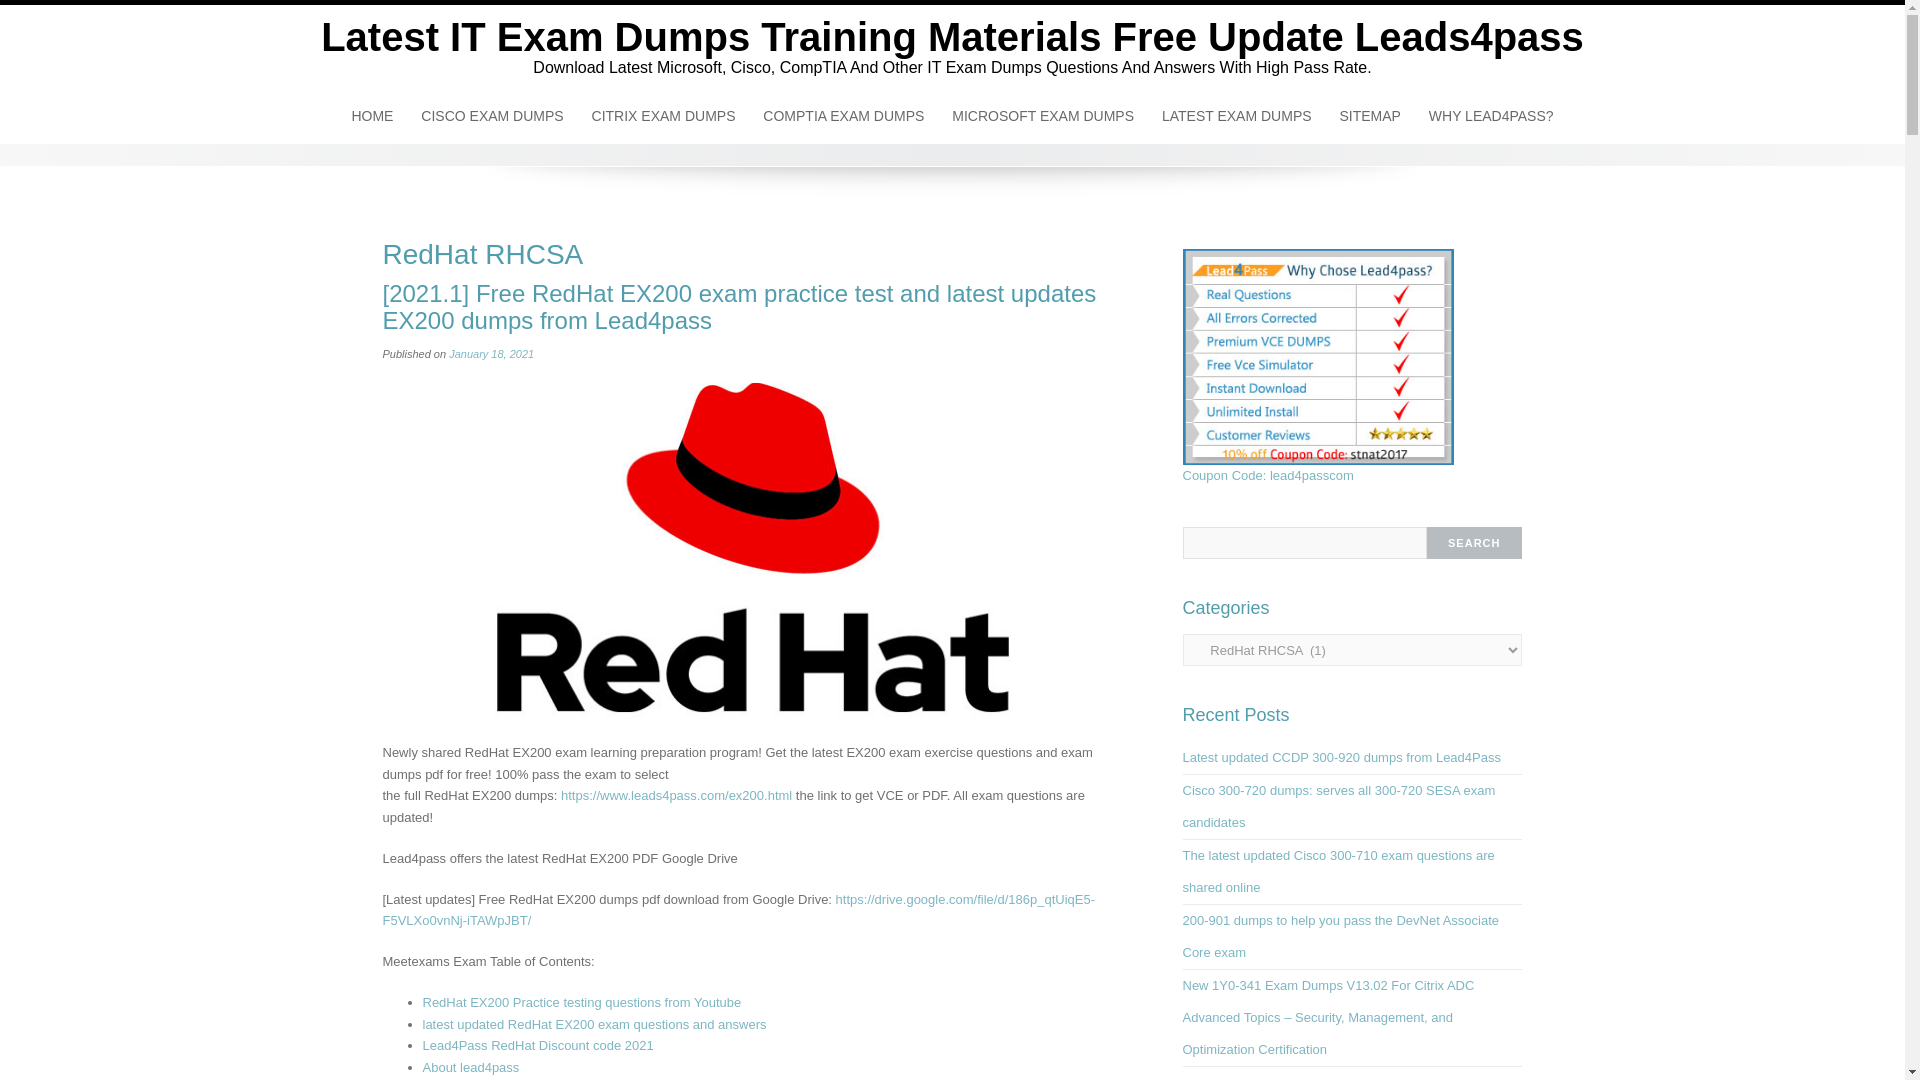  What do you see at coordinates (372, 115) in the screenshot?
I see `HOME` at bounding box center [372, 115].